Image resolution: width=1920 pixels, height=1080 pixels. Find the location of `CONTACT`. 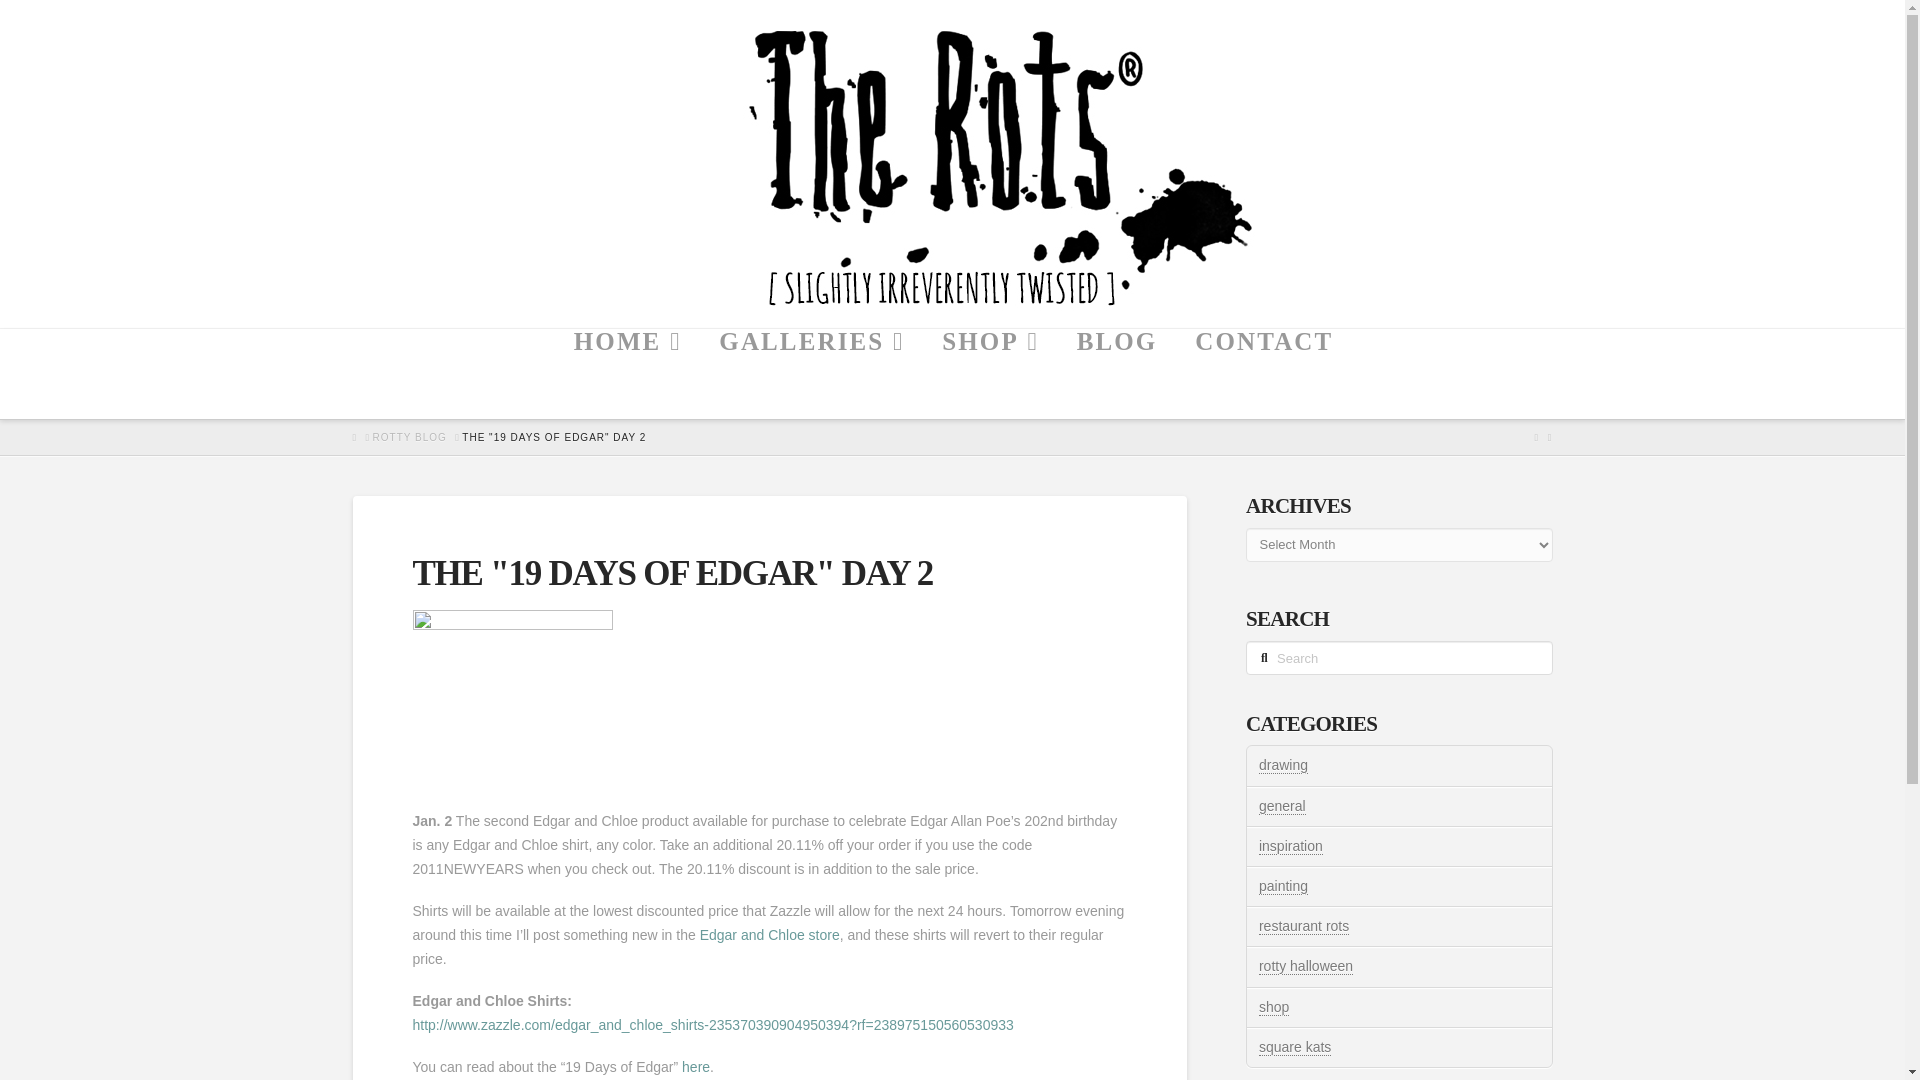

CONTACT is located at coordinates (1263, 374).